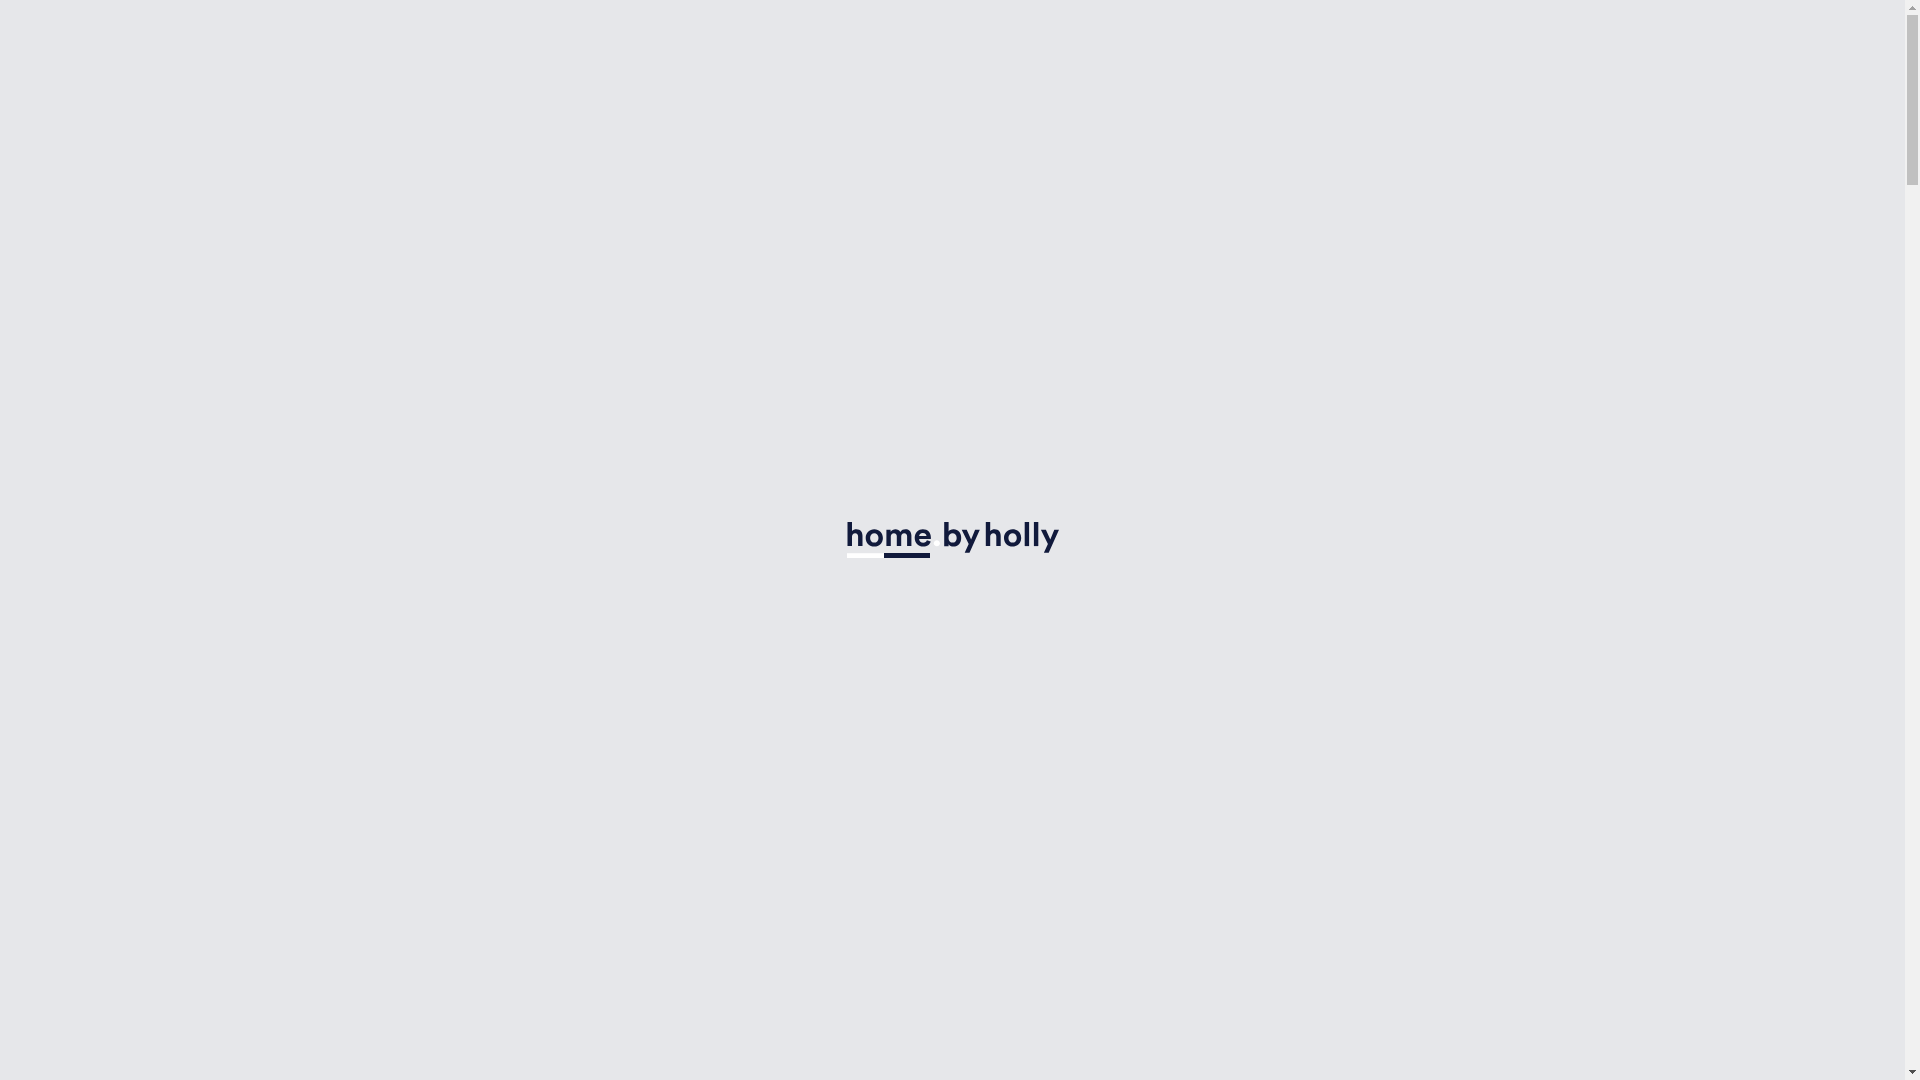 This screenshot has height=1080, width=1920. What do you see at coordinates (243, 93) in the screenshot?
I see `Home by Holly` at bounding box center [243, 93].